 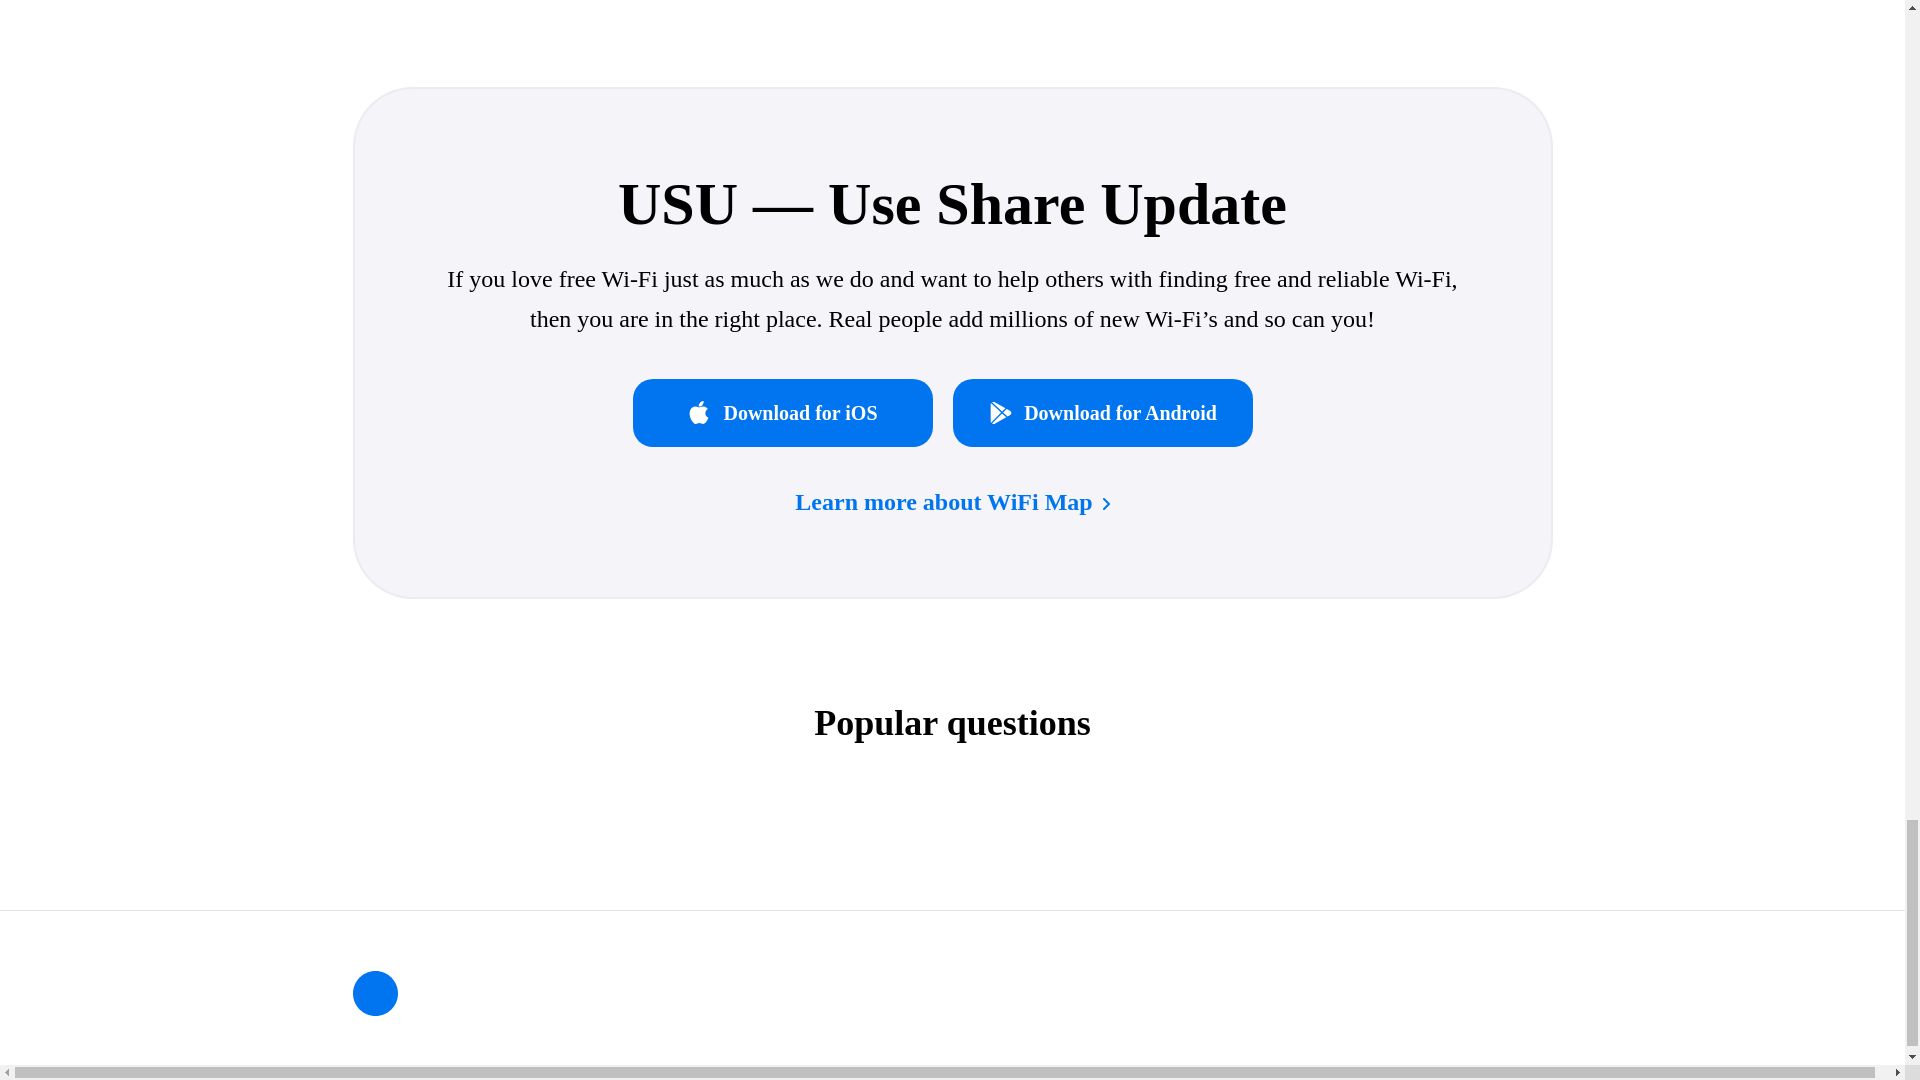 I want to click on Learn more about WiFi Map, so click(x=952, y=502).